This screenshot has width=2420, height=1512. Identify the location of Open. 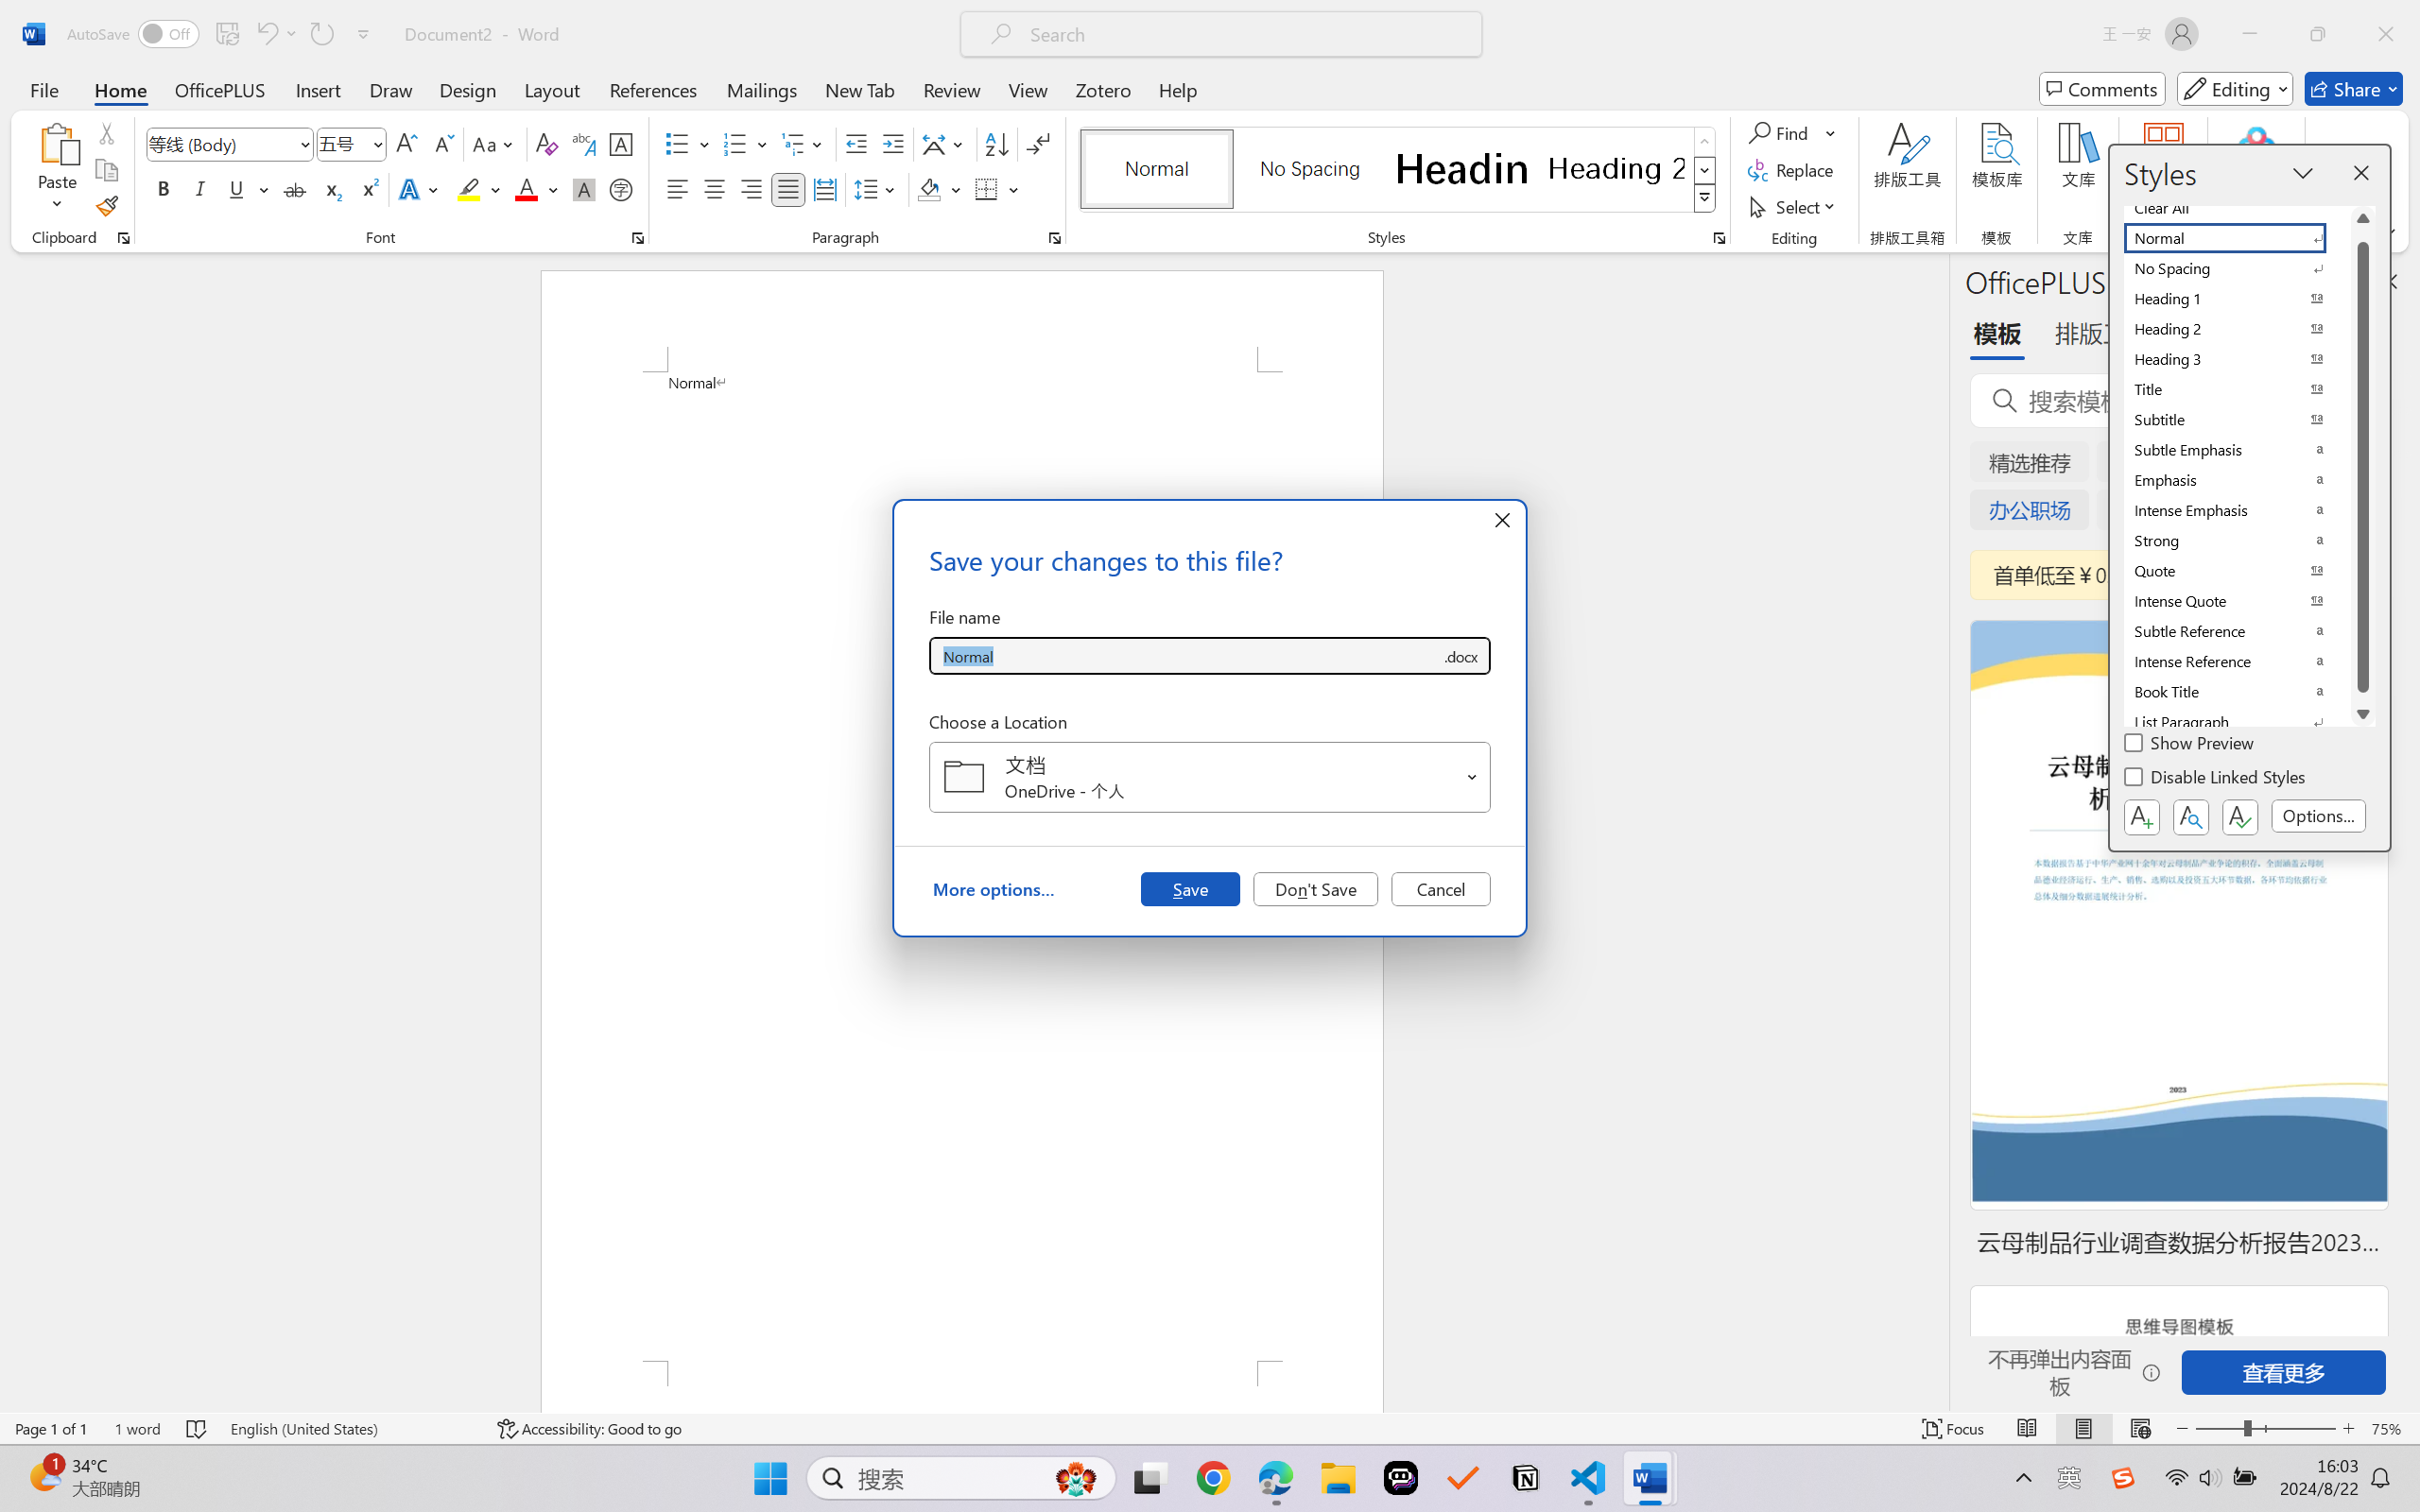
(1473, 777).